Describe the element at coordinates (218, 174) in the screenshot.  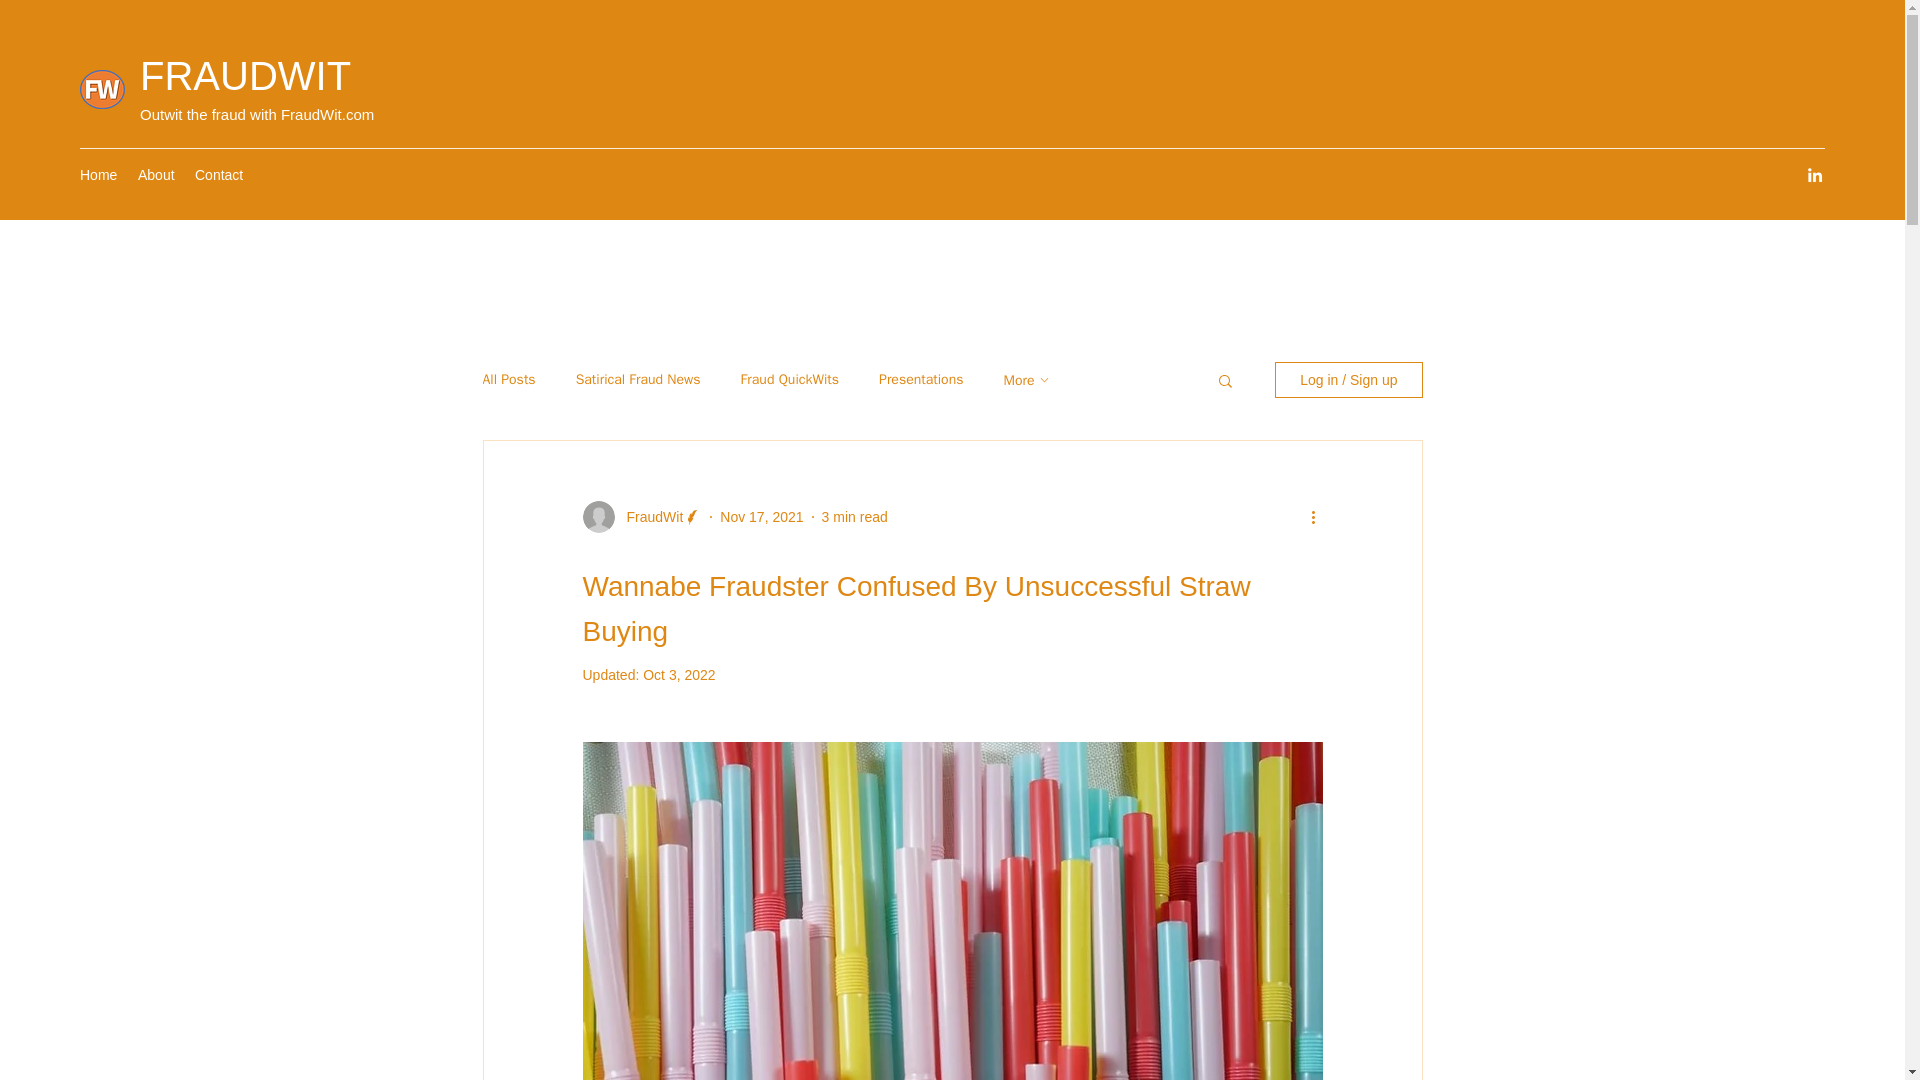
I see `Contact` at that location.